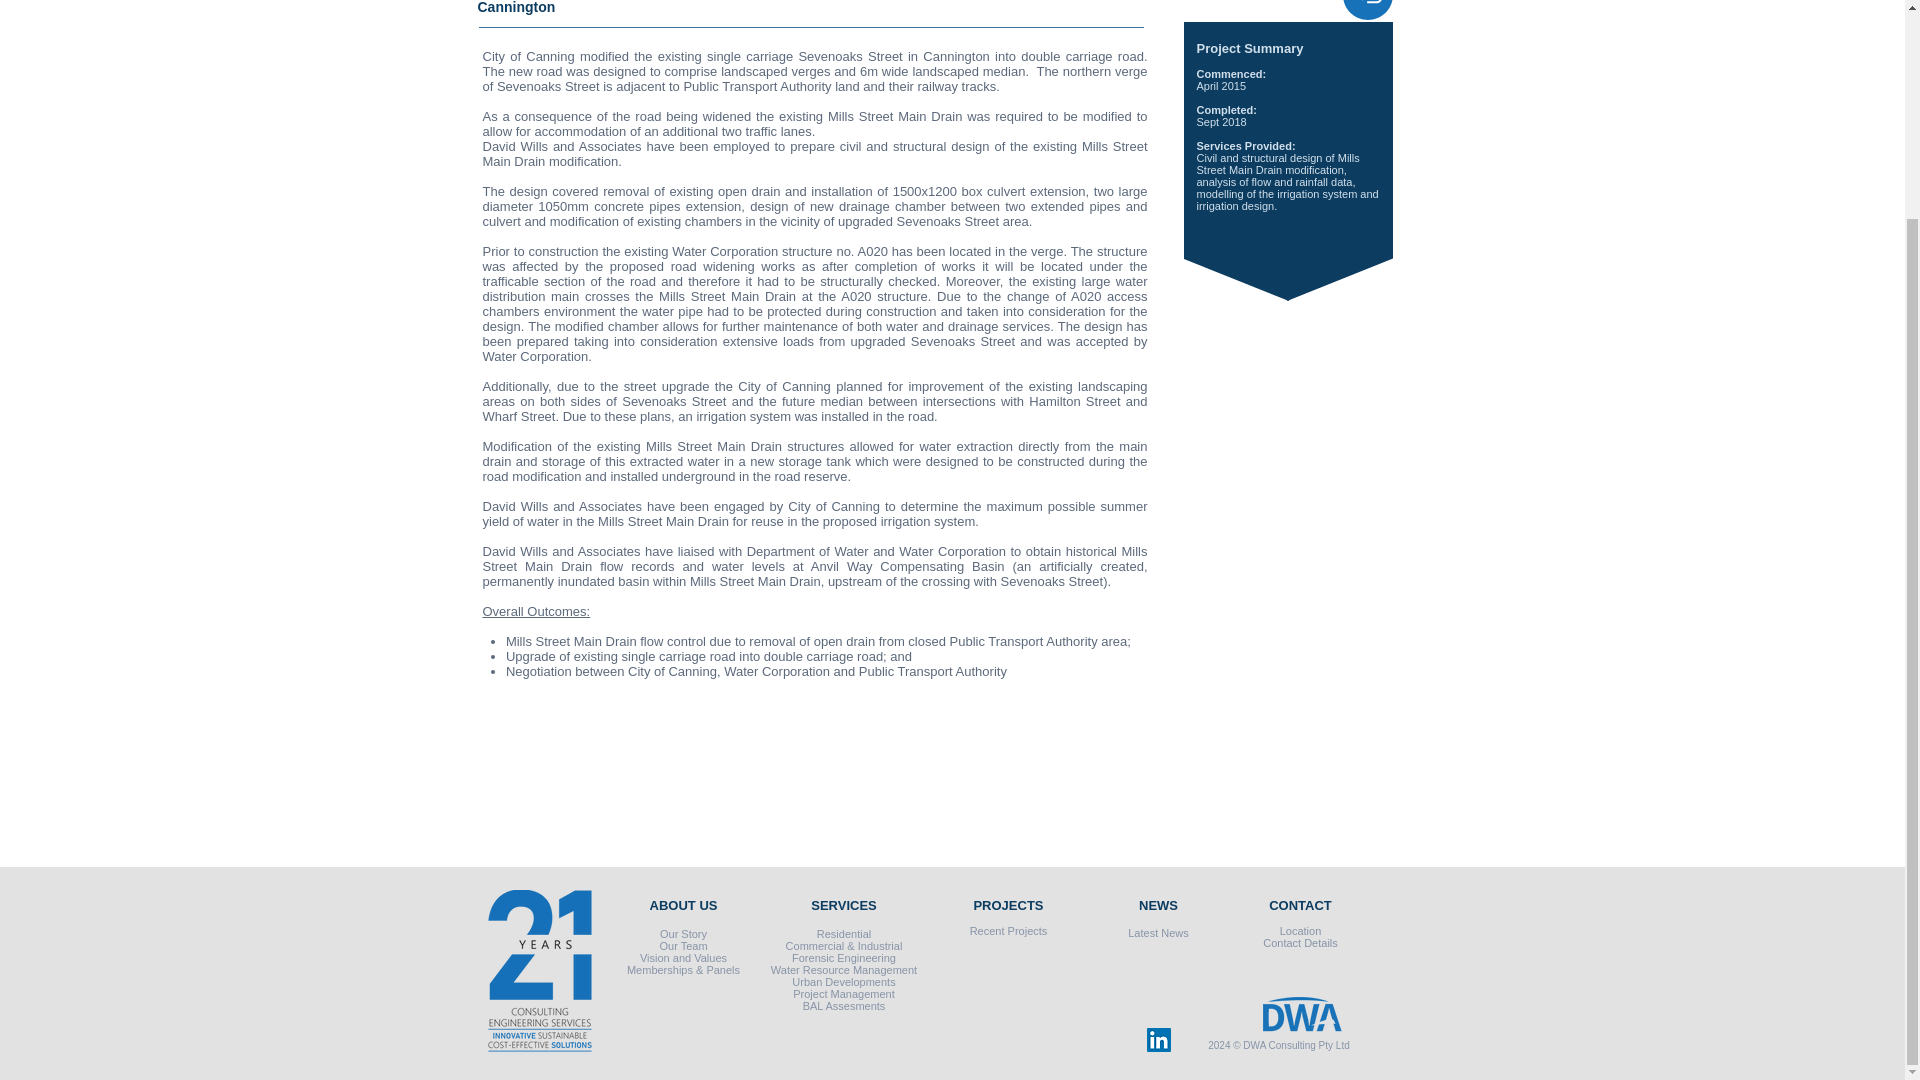 This screenshot has width=1920, height=1080. What do you see at coordinates (844, 958) in the screenshot?
I see `Forensic Engineering` at bounding box center [844, 958].